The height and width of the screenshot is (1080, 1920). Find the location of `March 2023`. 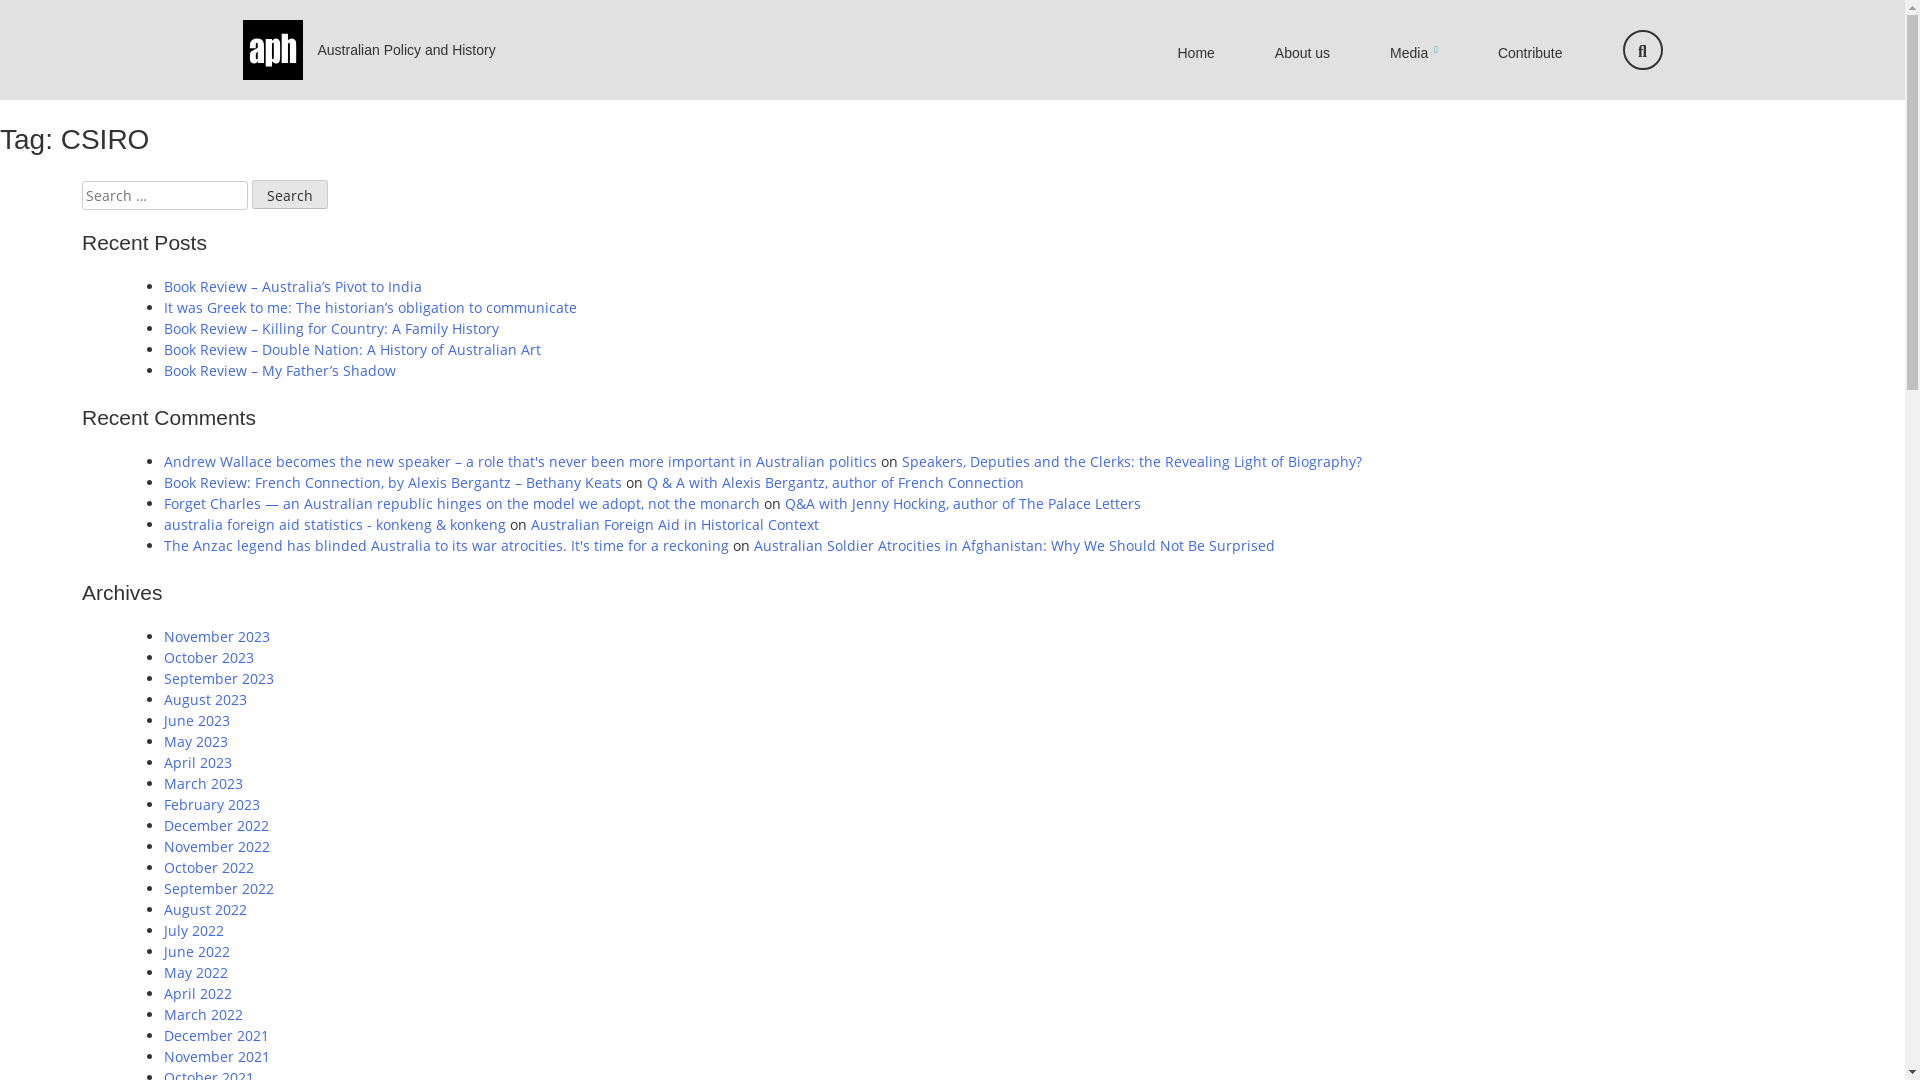

March 2023 is located at coordinates (204, 784).